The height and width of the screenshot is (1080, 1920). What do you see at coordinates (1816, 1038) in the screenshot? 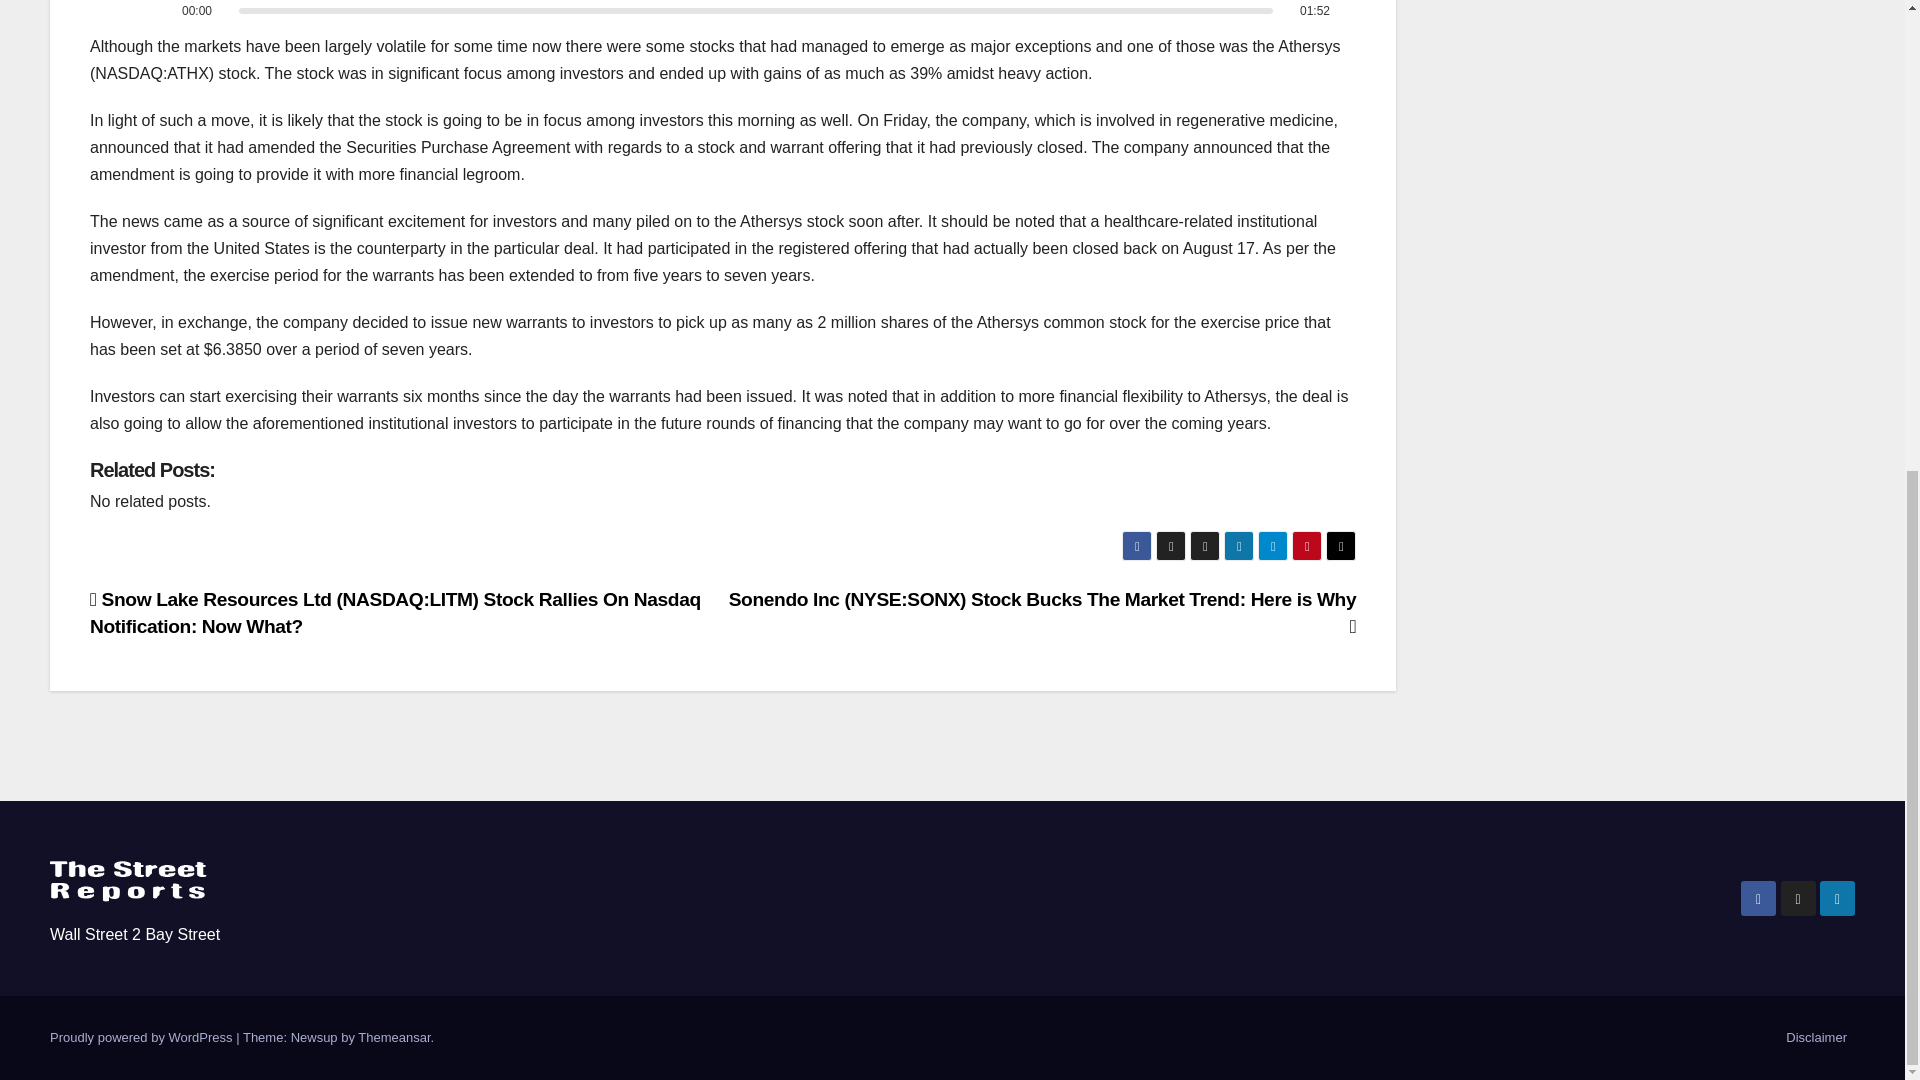
I see `Disclaimer` at bounding box center [1816, 1038].